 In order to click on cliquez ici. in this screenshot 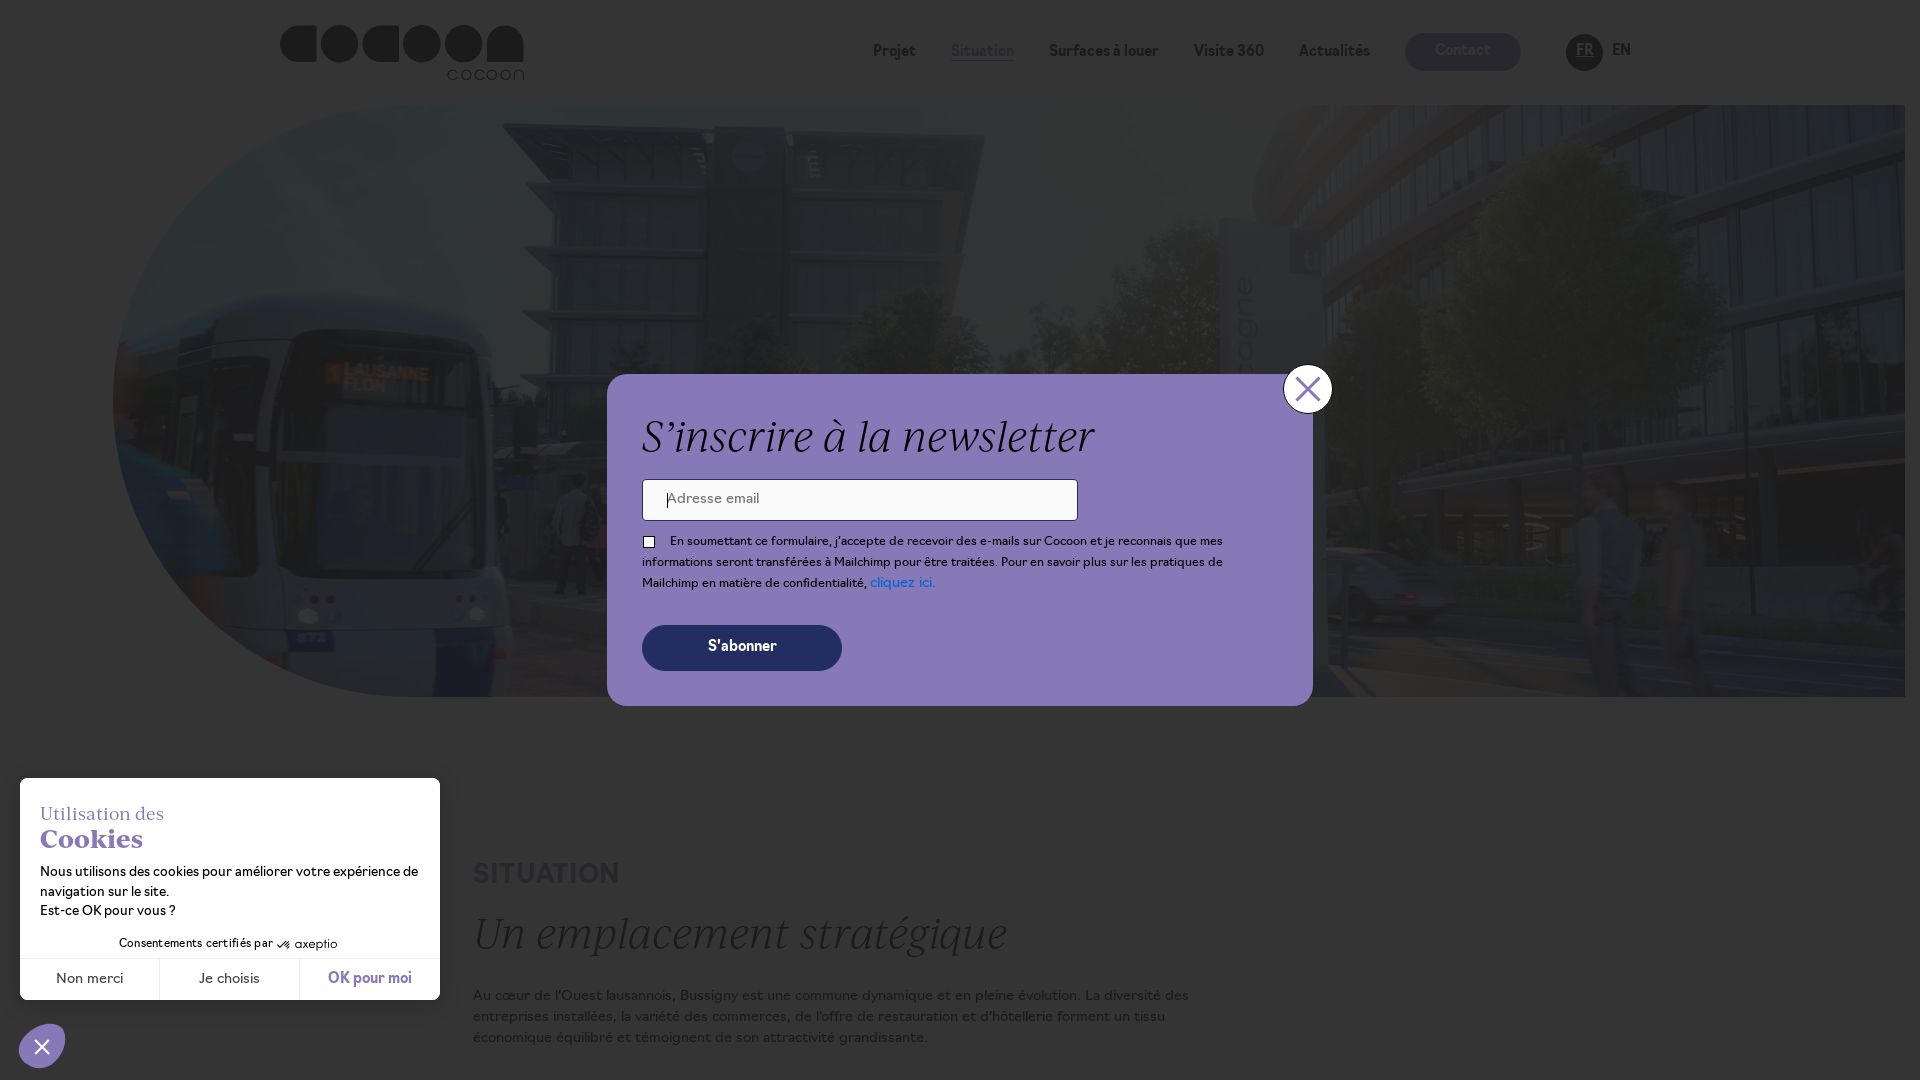, I will do `click(903, 584)`.